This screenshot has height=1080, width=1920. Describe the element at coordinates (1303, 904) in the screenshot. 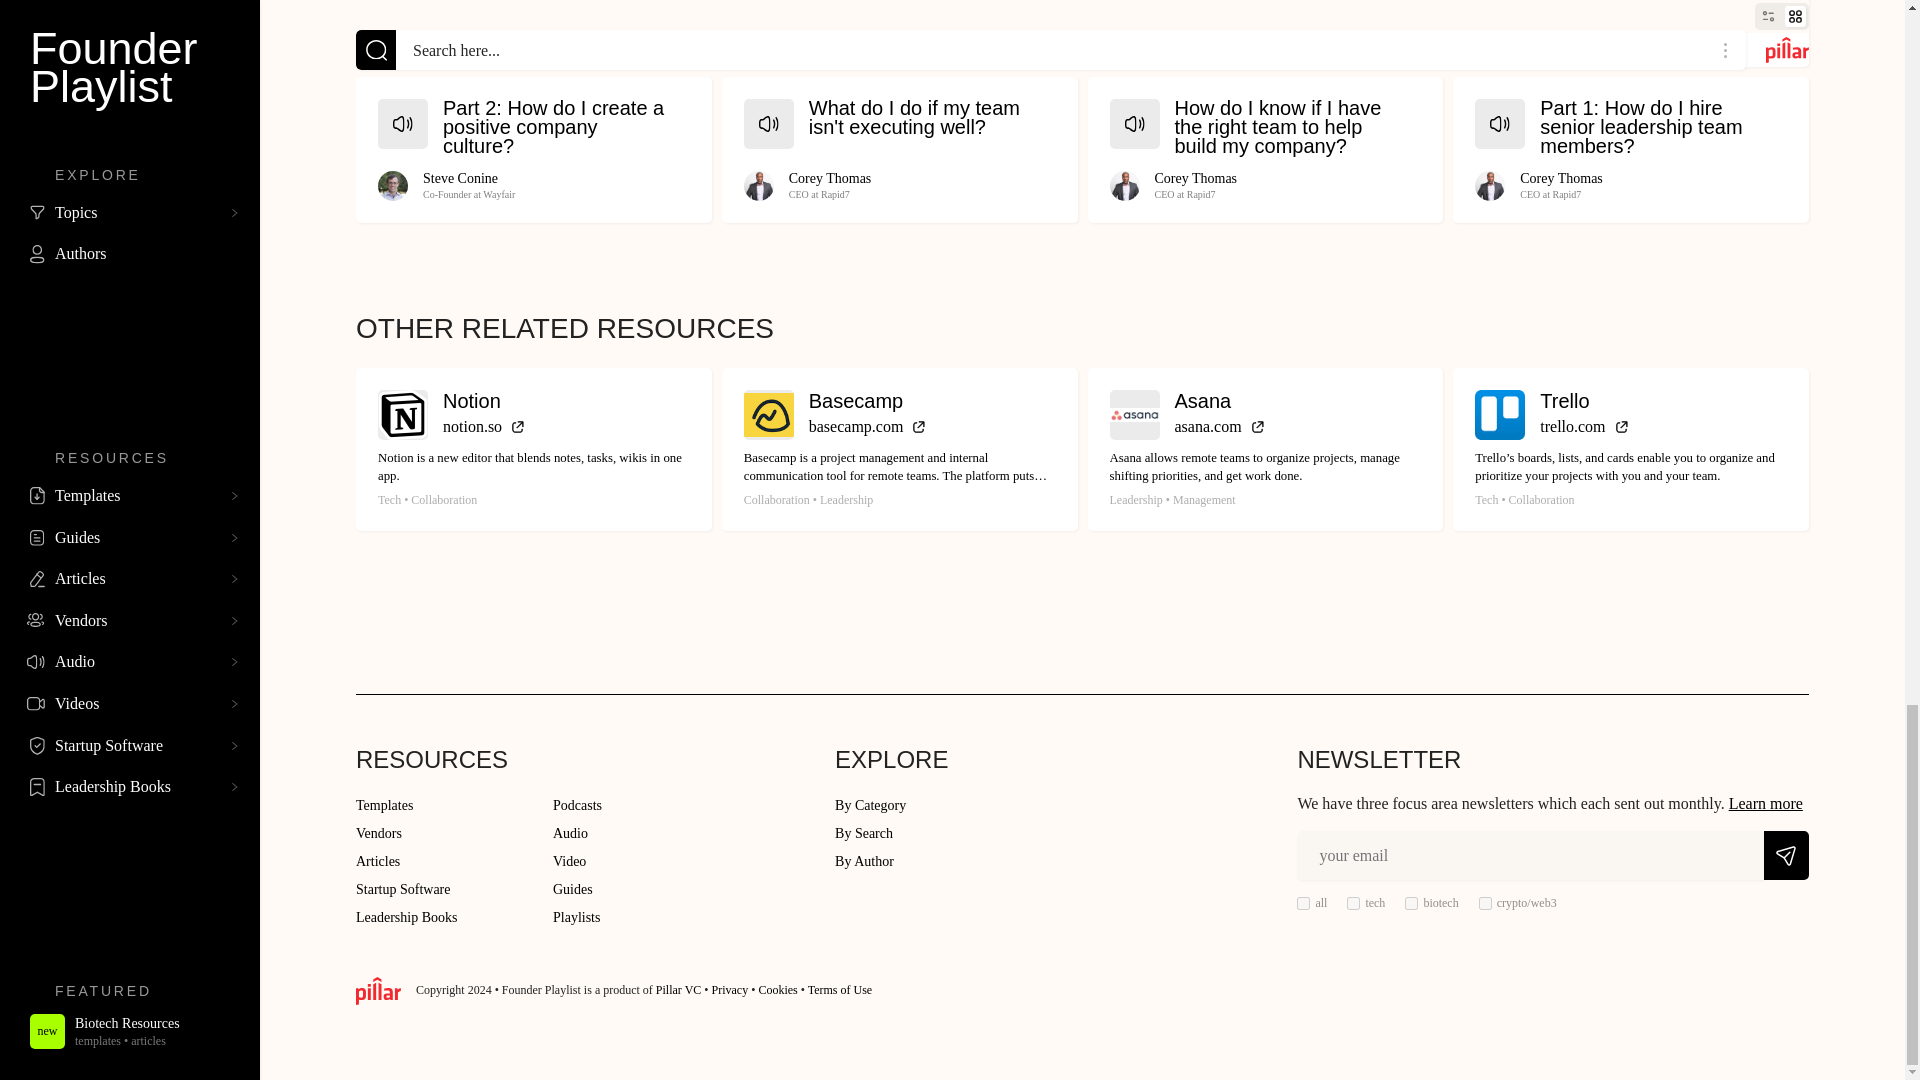

I see `All` at that location.